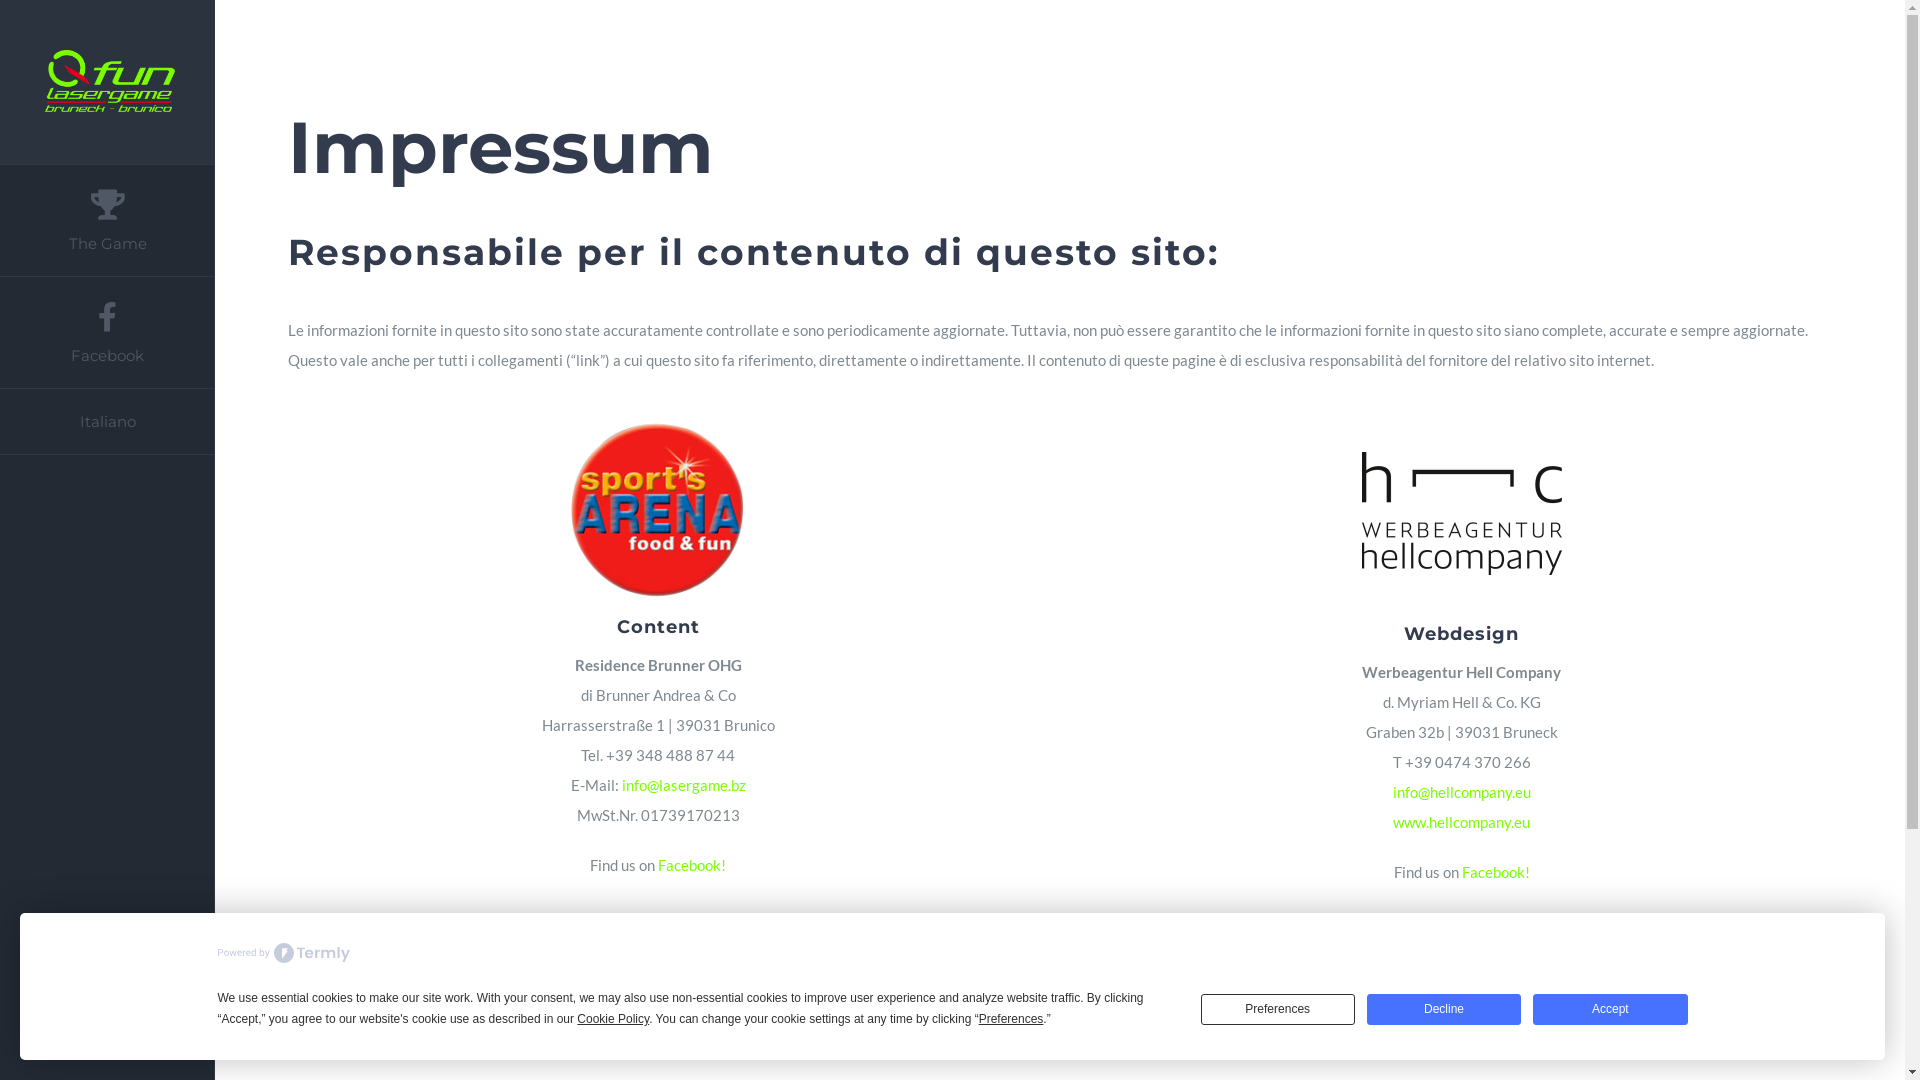 This screenshot has height=1080, width=1920. I want to click on Facebook, so click(108, 333).